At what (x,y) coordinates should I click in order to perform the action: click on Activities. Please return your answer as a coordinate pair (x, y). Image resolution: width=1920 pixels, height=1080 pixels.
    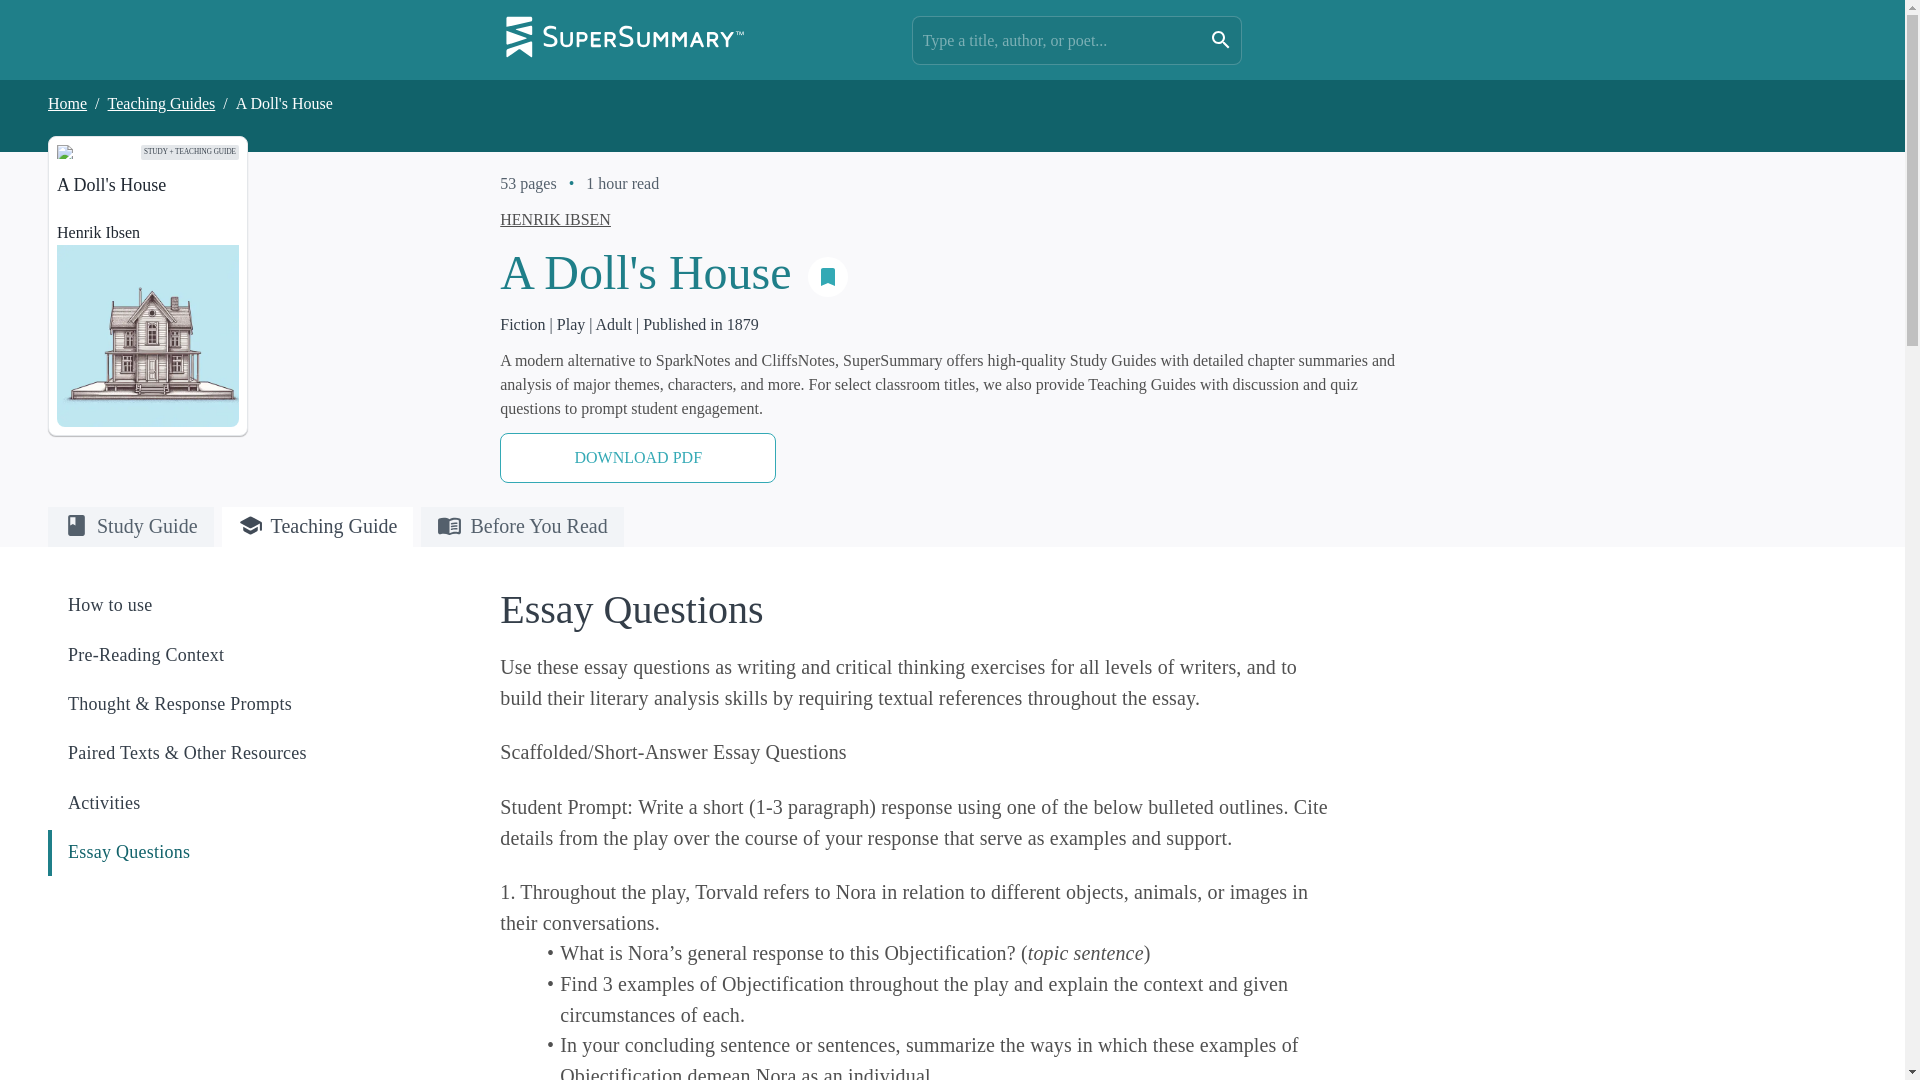
    Looking at the image, I should click on (228, 803).